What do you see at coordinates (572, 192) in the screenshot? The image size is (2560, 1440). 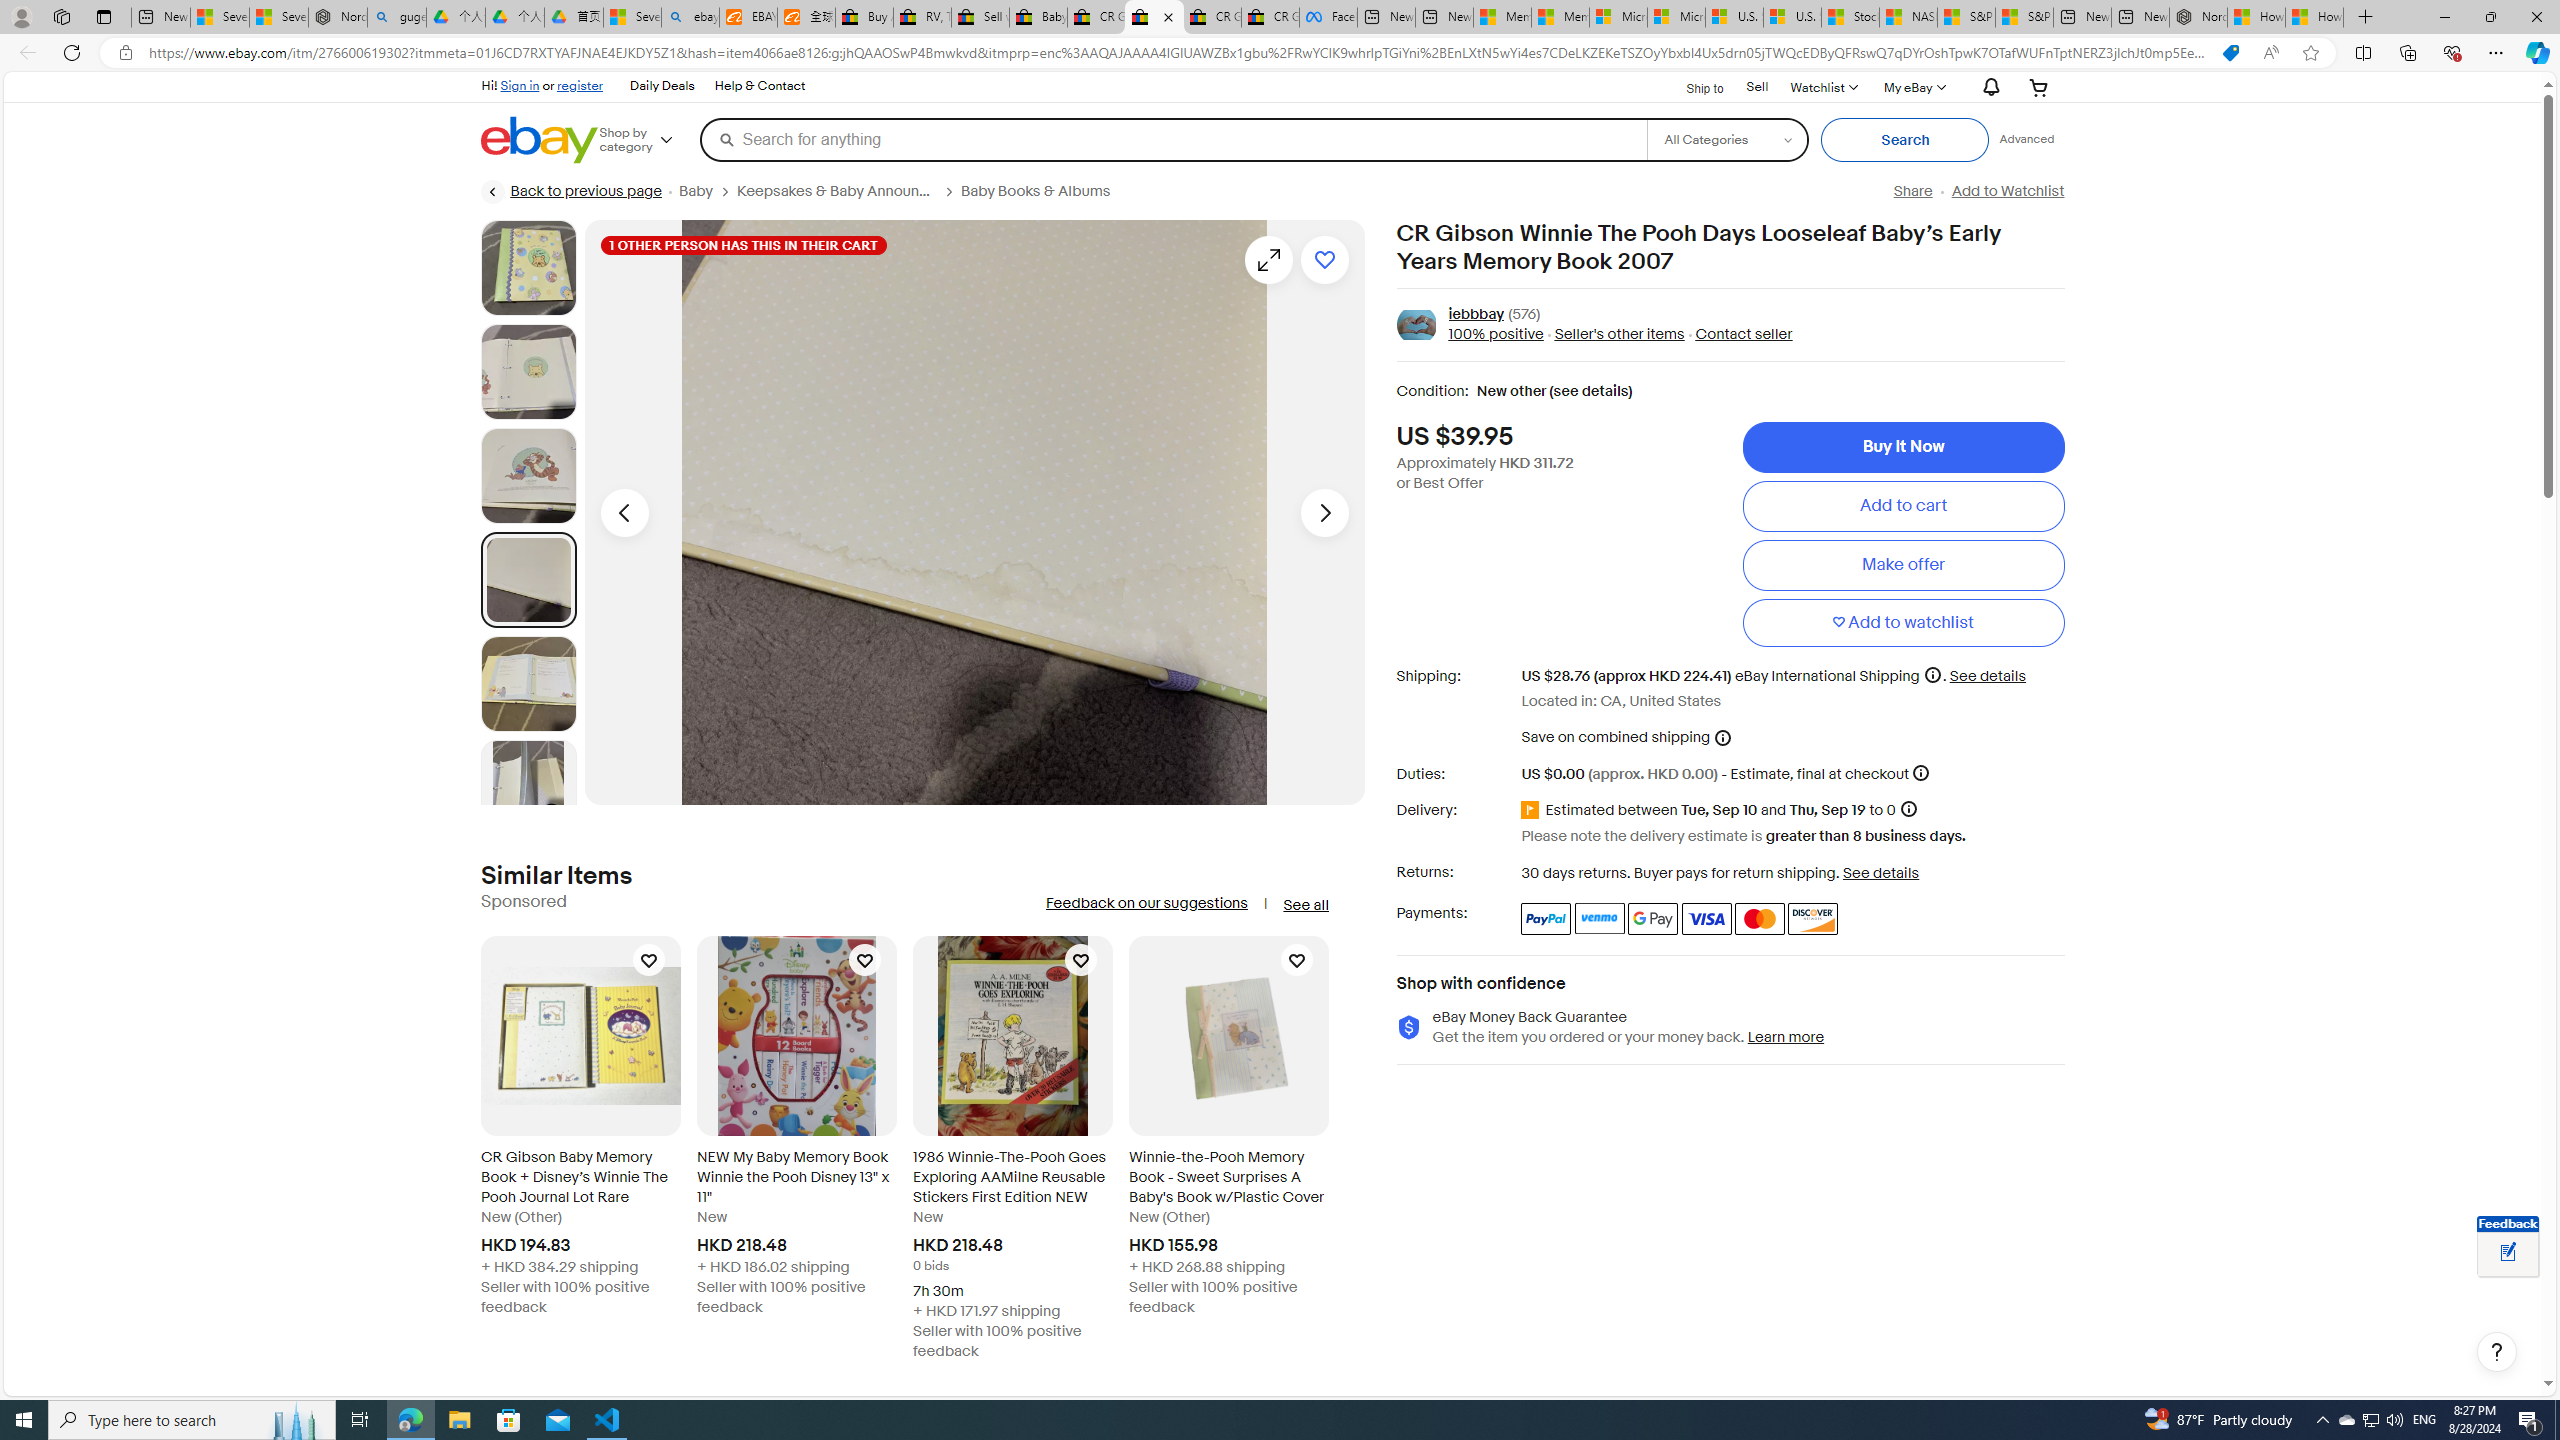 I see `Back to previous page` at bounding box center [572, 192].